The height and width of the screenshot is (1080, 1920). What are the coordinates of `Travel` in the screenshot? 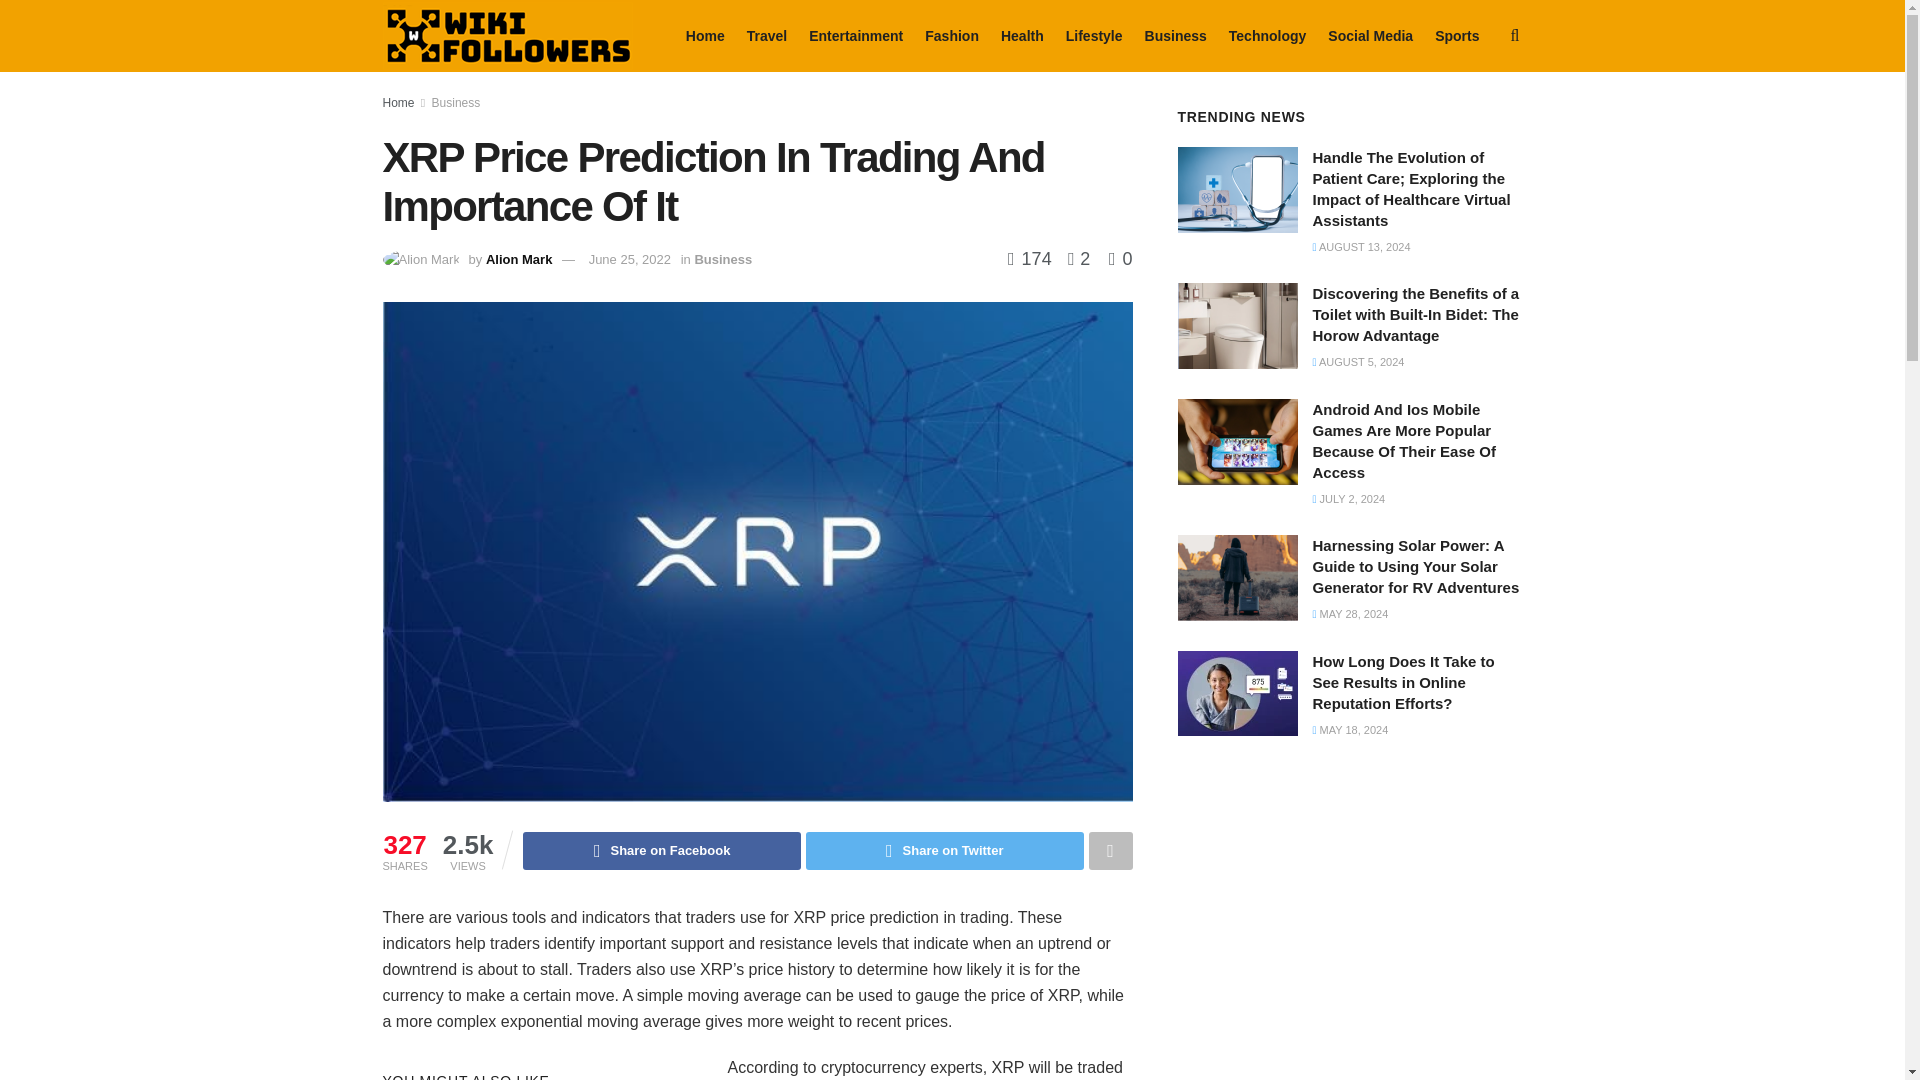 It's located at (766, 35).